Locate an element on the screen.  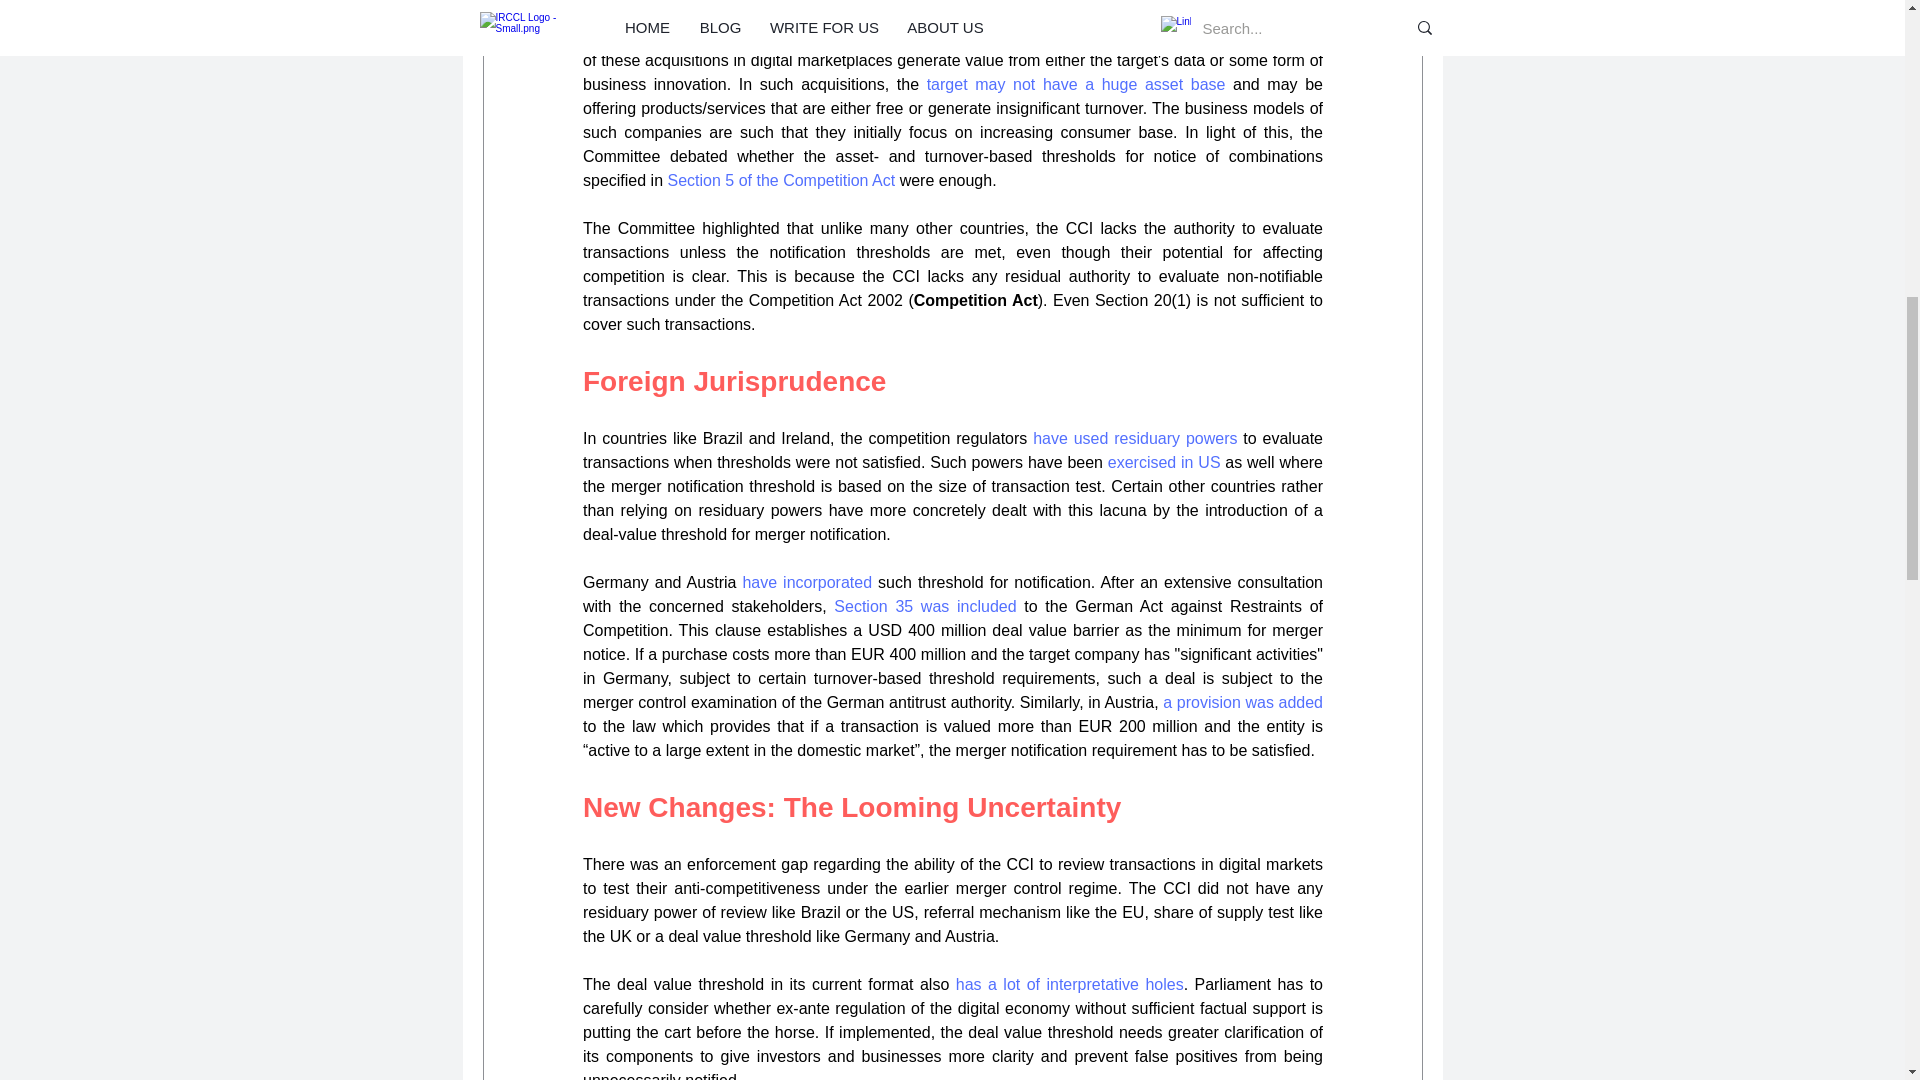
have incorporated is located at coordinates (806, 582).